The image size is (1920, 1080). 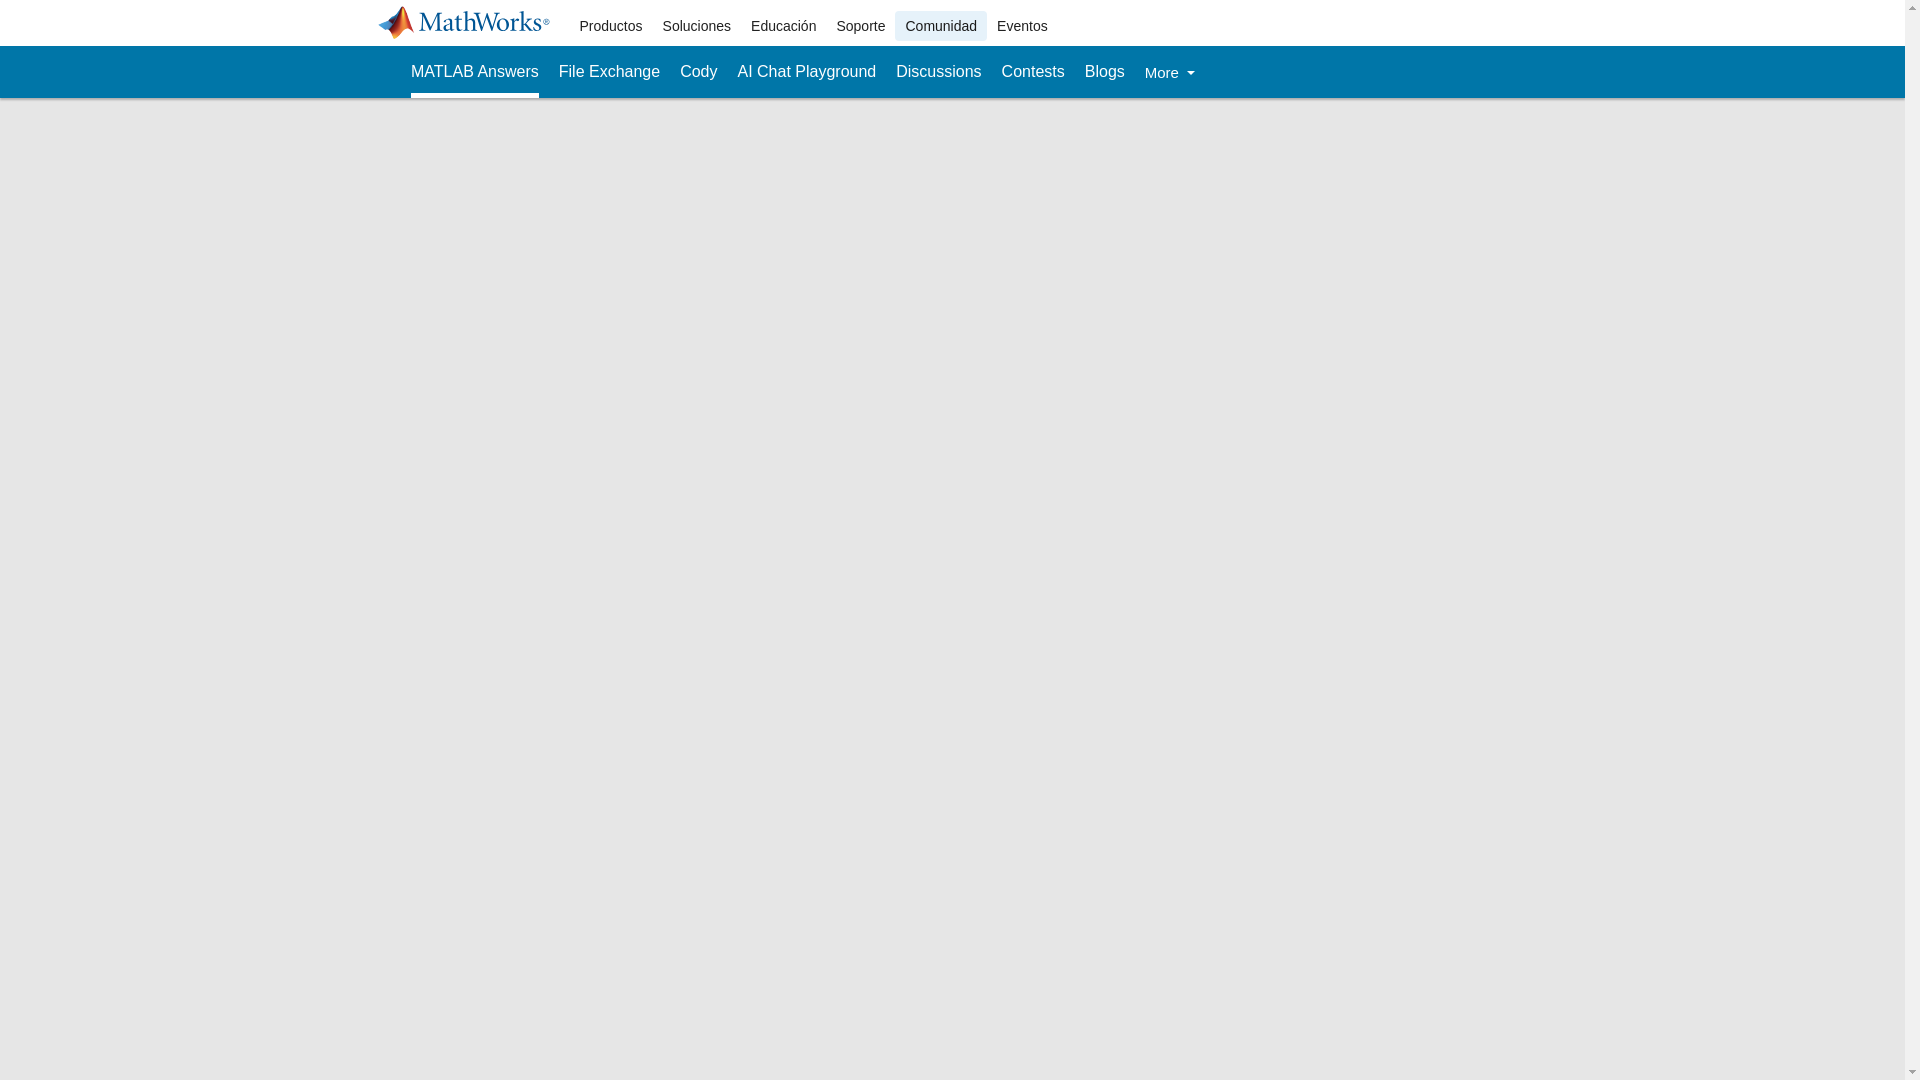 I want to click on Eventos, so click(x=1022, y=26).